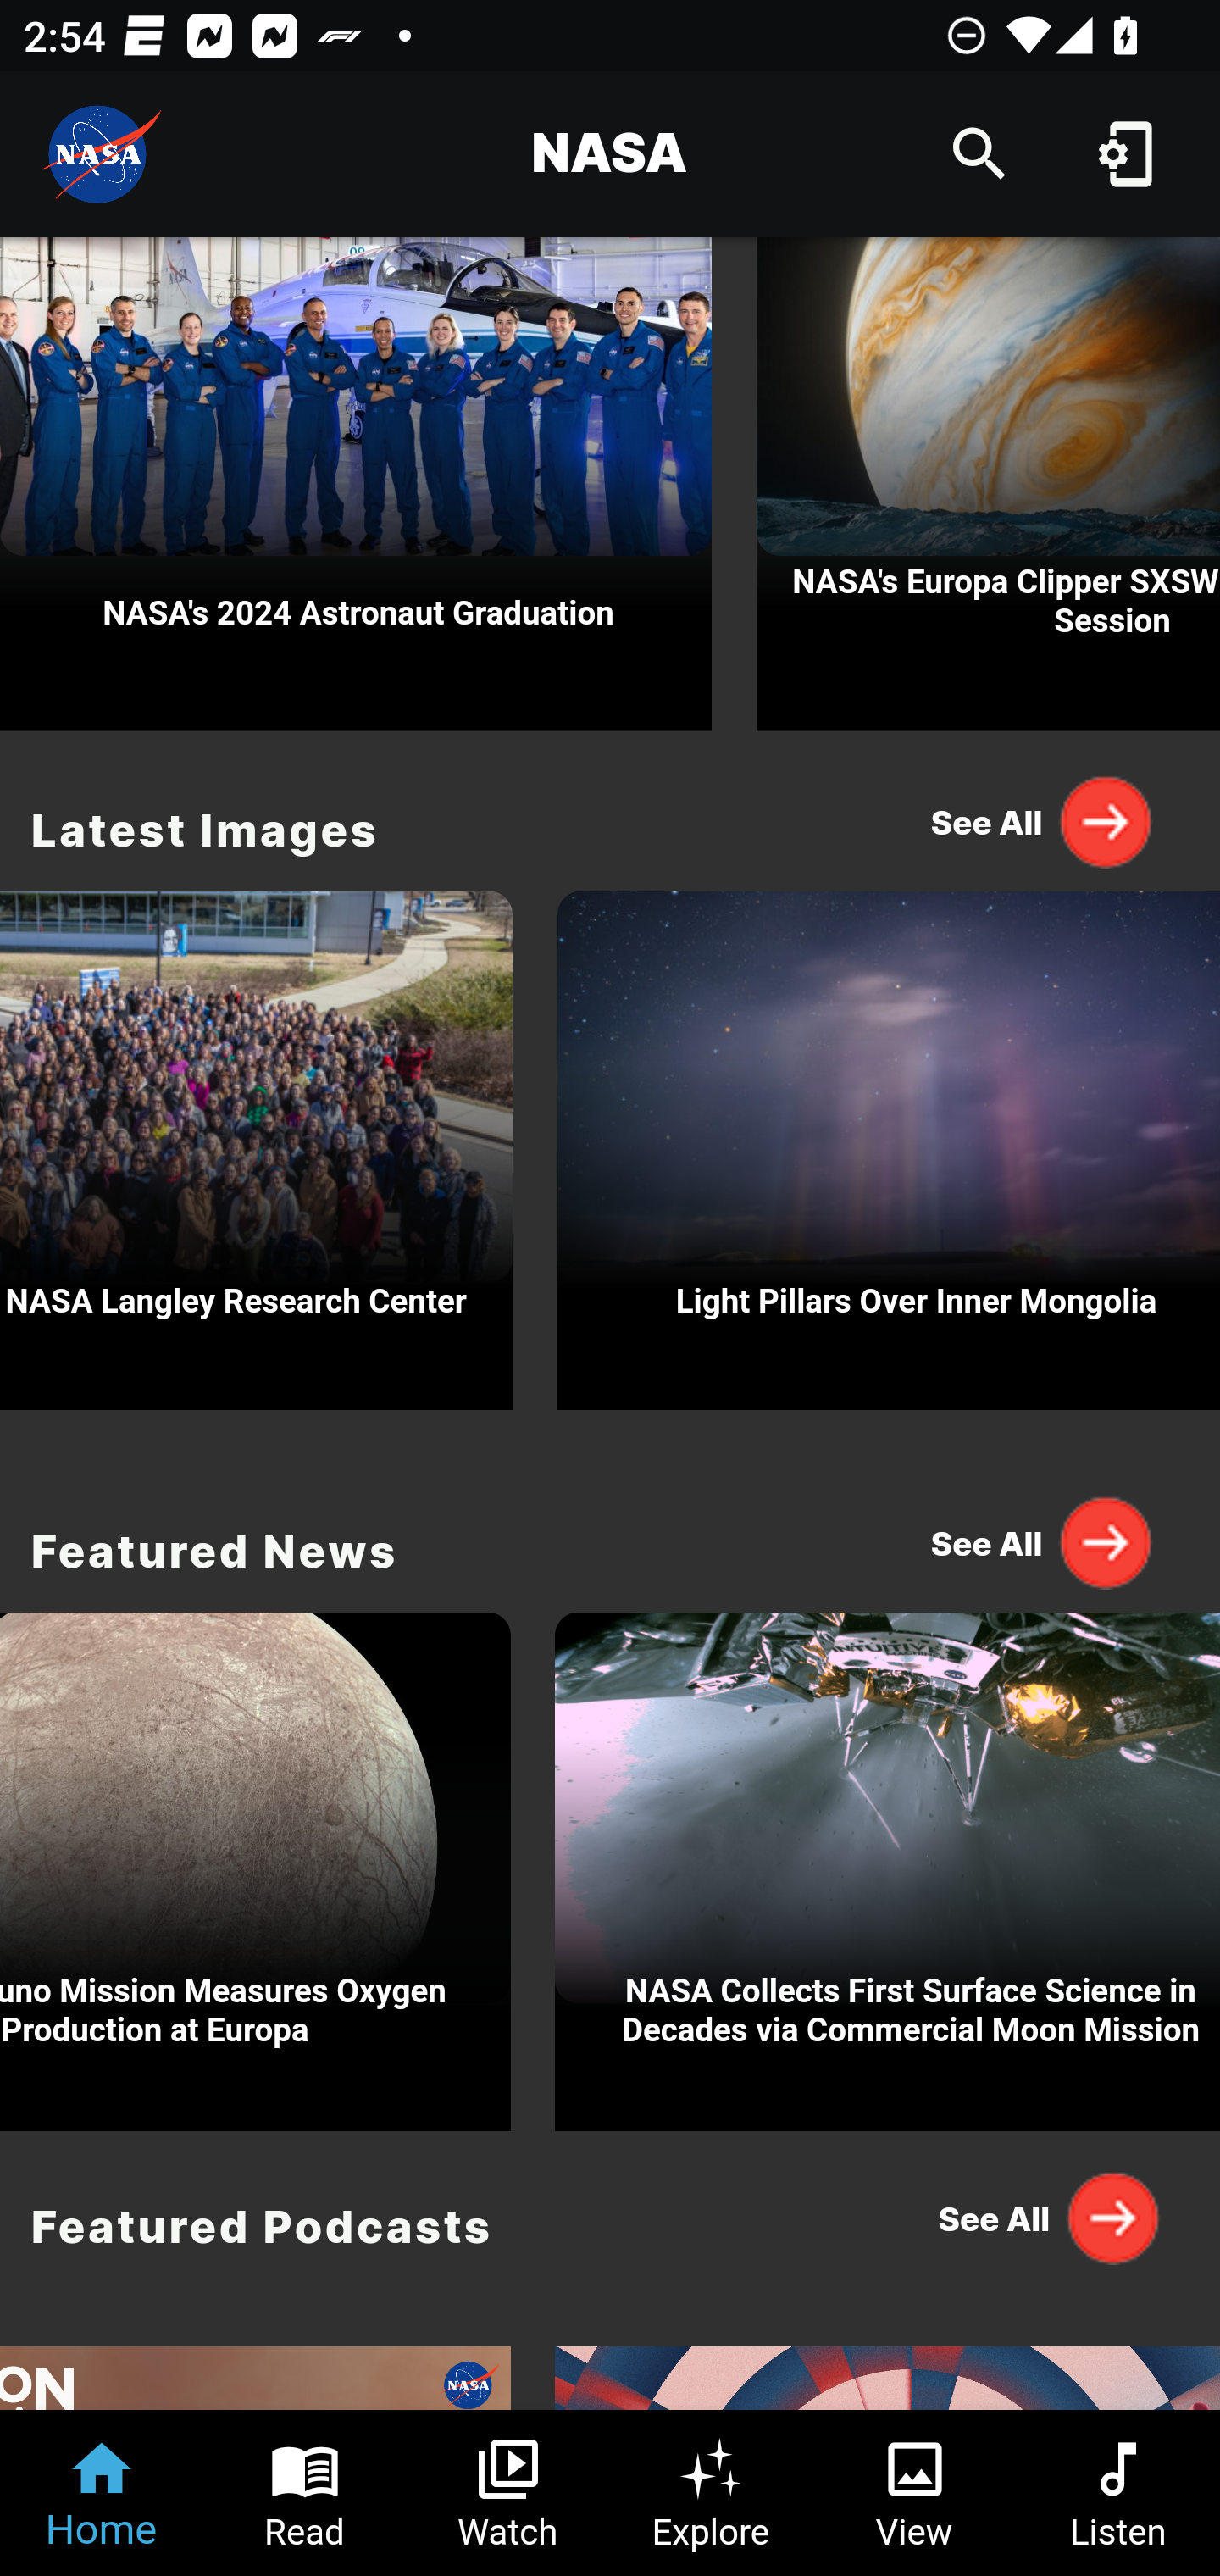 This screenshot has height=2576, width=1220. Describe the element at coordinates (915, 2493) in the screenshot. I see `View
Tab 5 of 6` at that location.